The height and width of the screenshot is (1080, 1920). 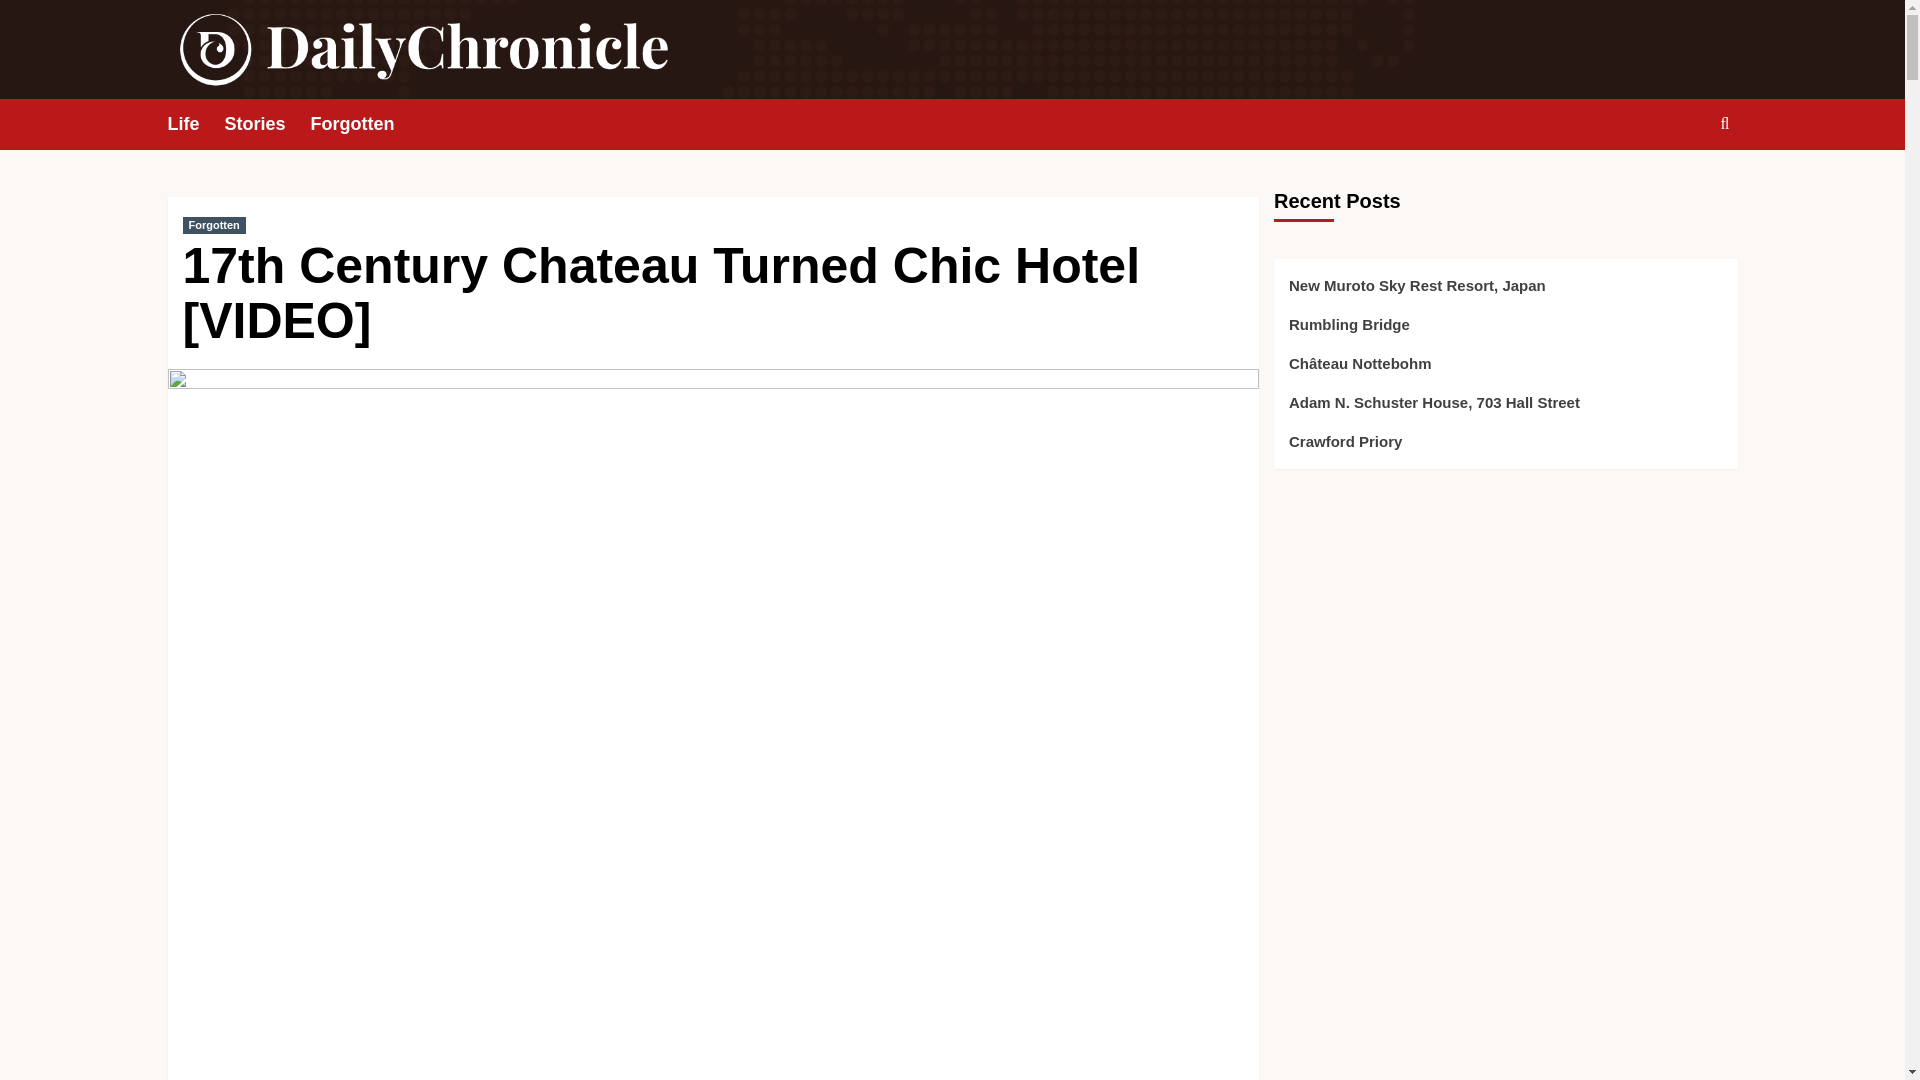 I want to click on Adam N. Schuster House, 703 Hall Street, so click(x=1505, y=410).